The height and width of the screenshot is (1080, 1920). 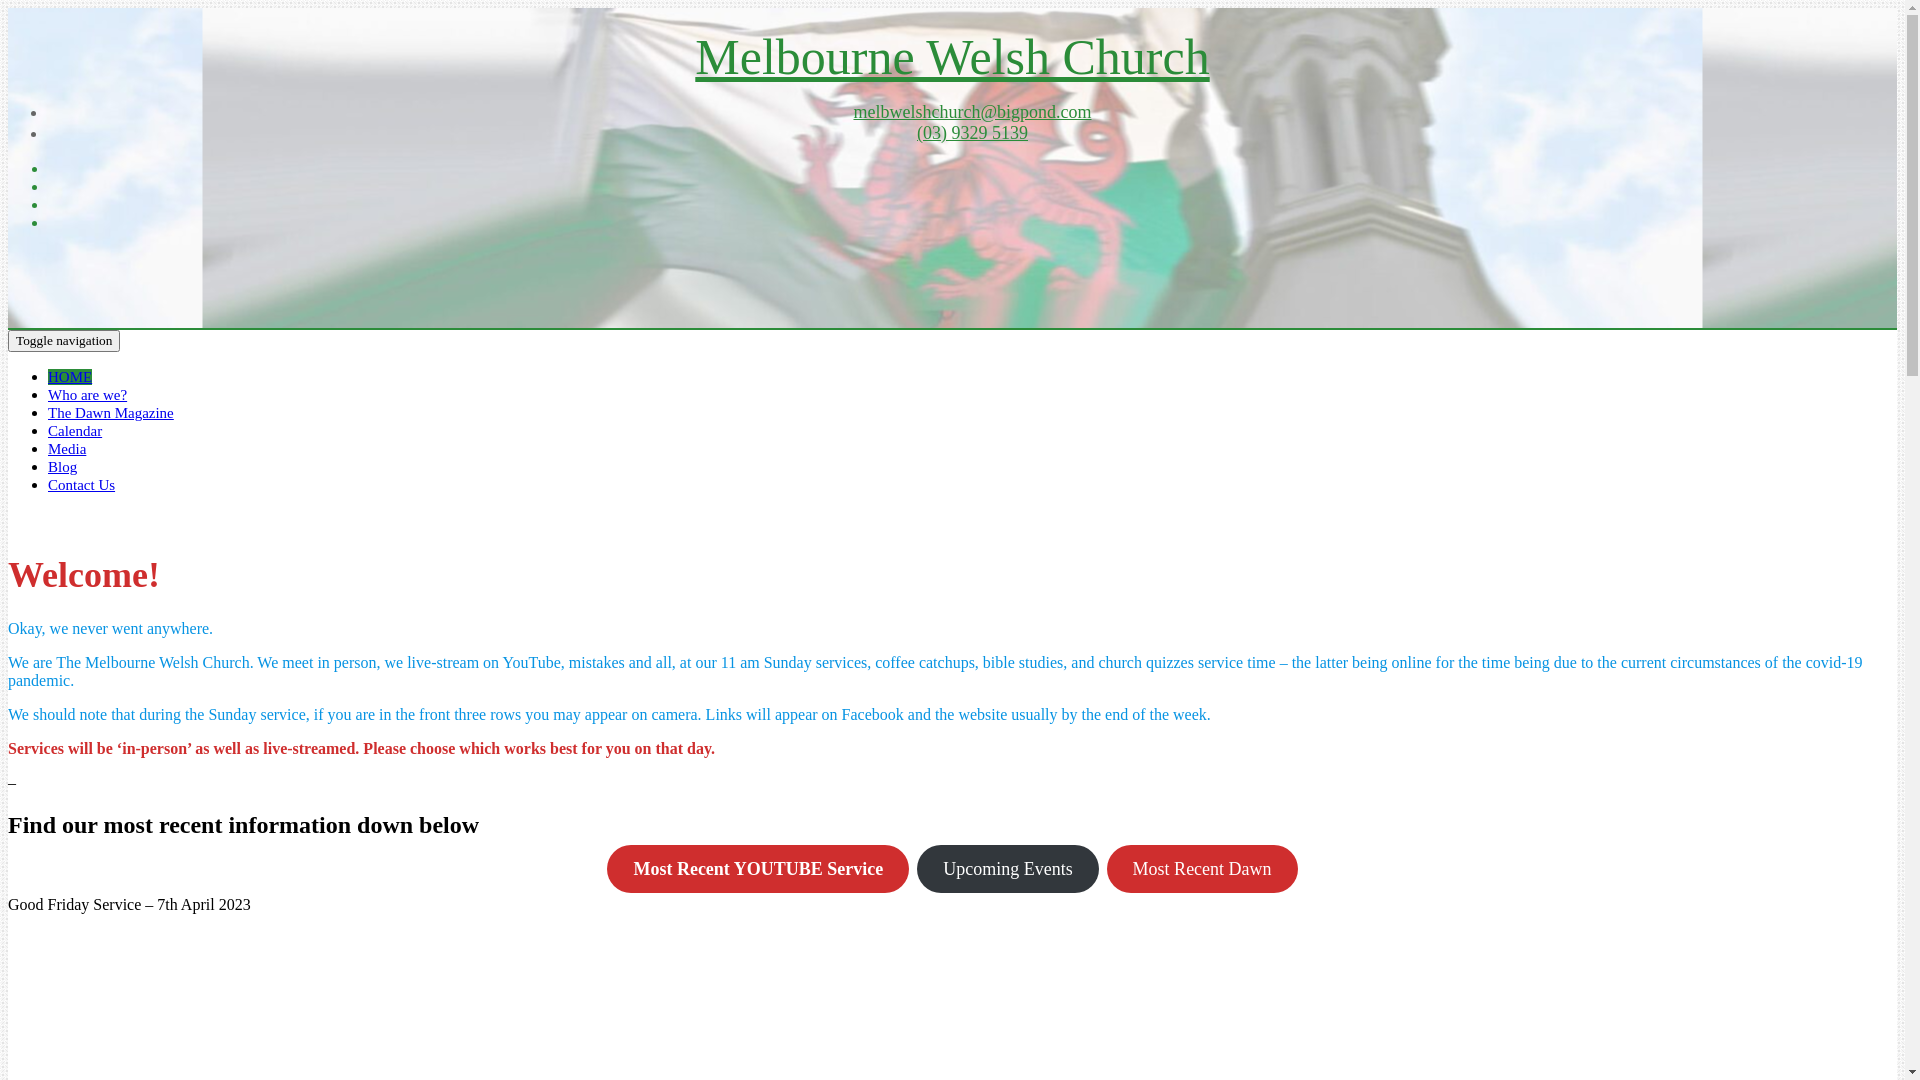 I want to click on Toggle navigation, so click(x=64, y=341).